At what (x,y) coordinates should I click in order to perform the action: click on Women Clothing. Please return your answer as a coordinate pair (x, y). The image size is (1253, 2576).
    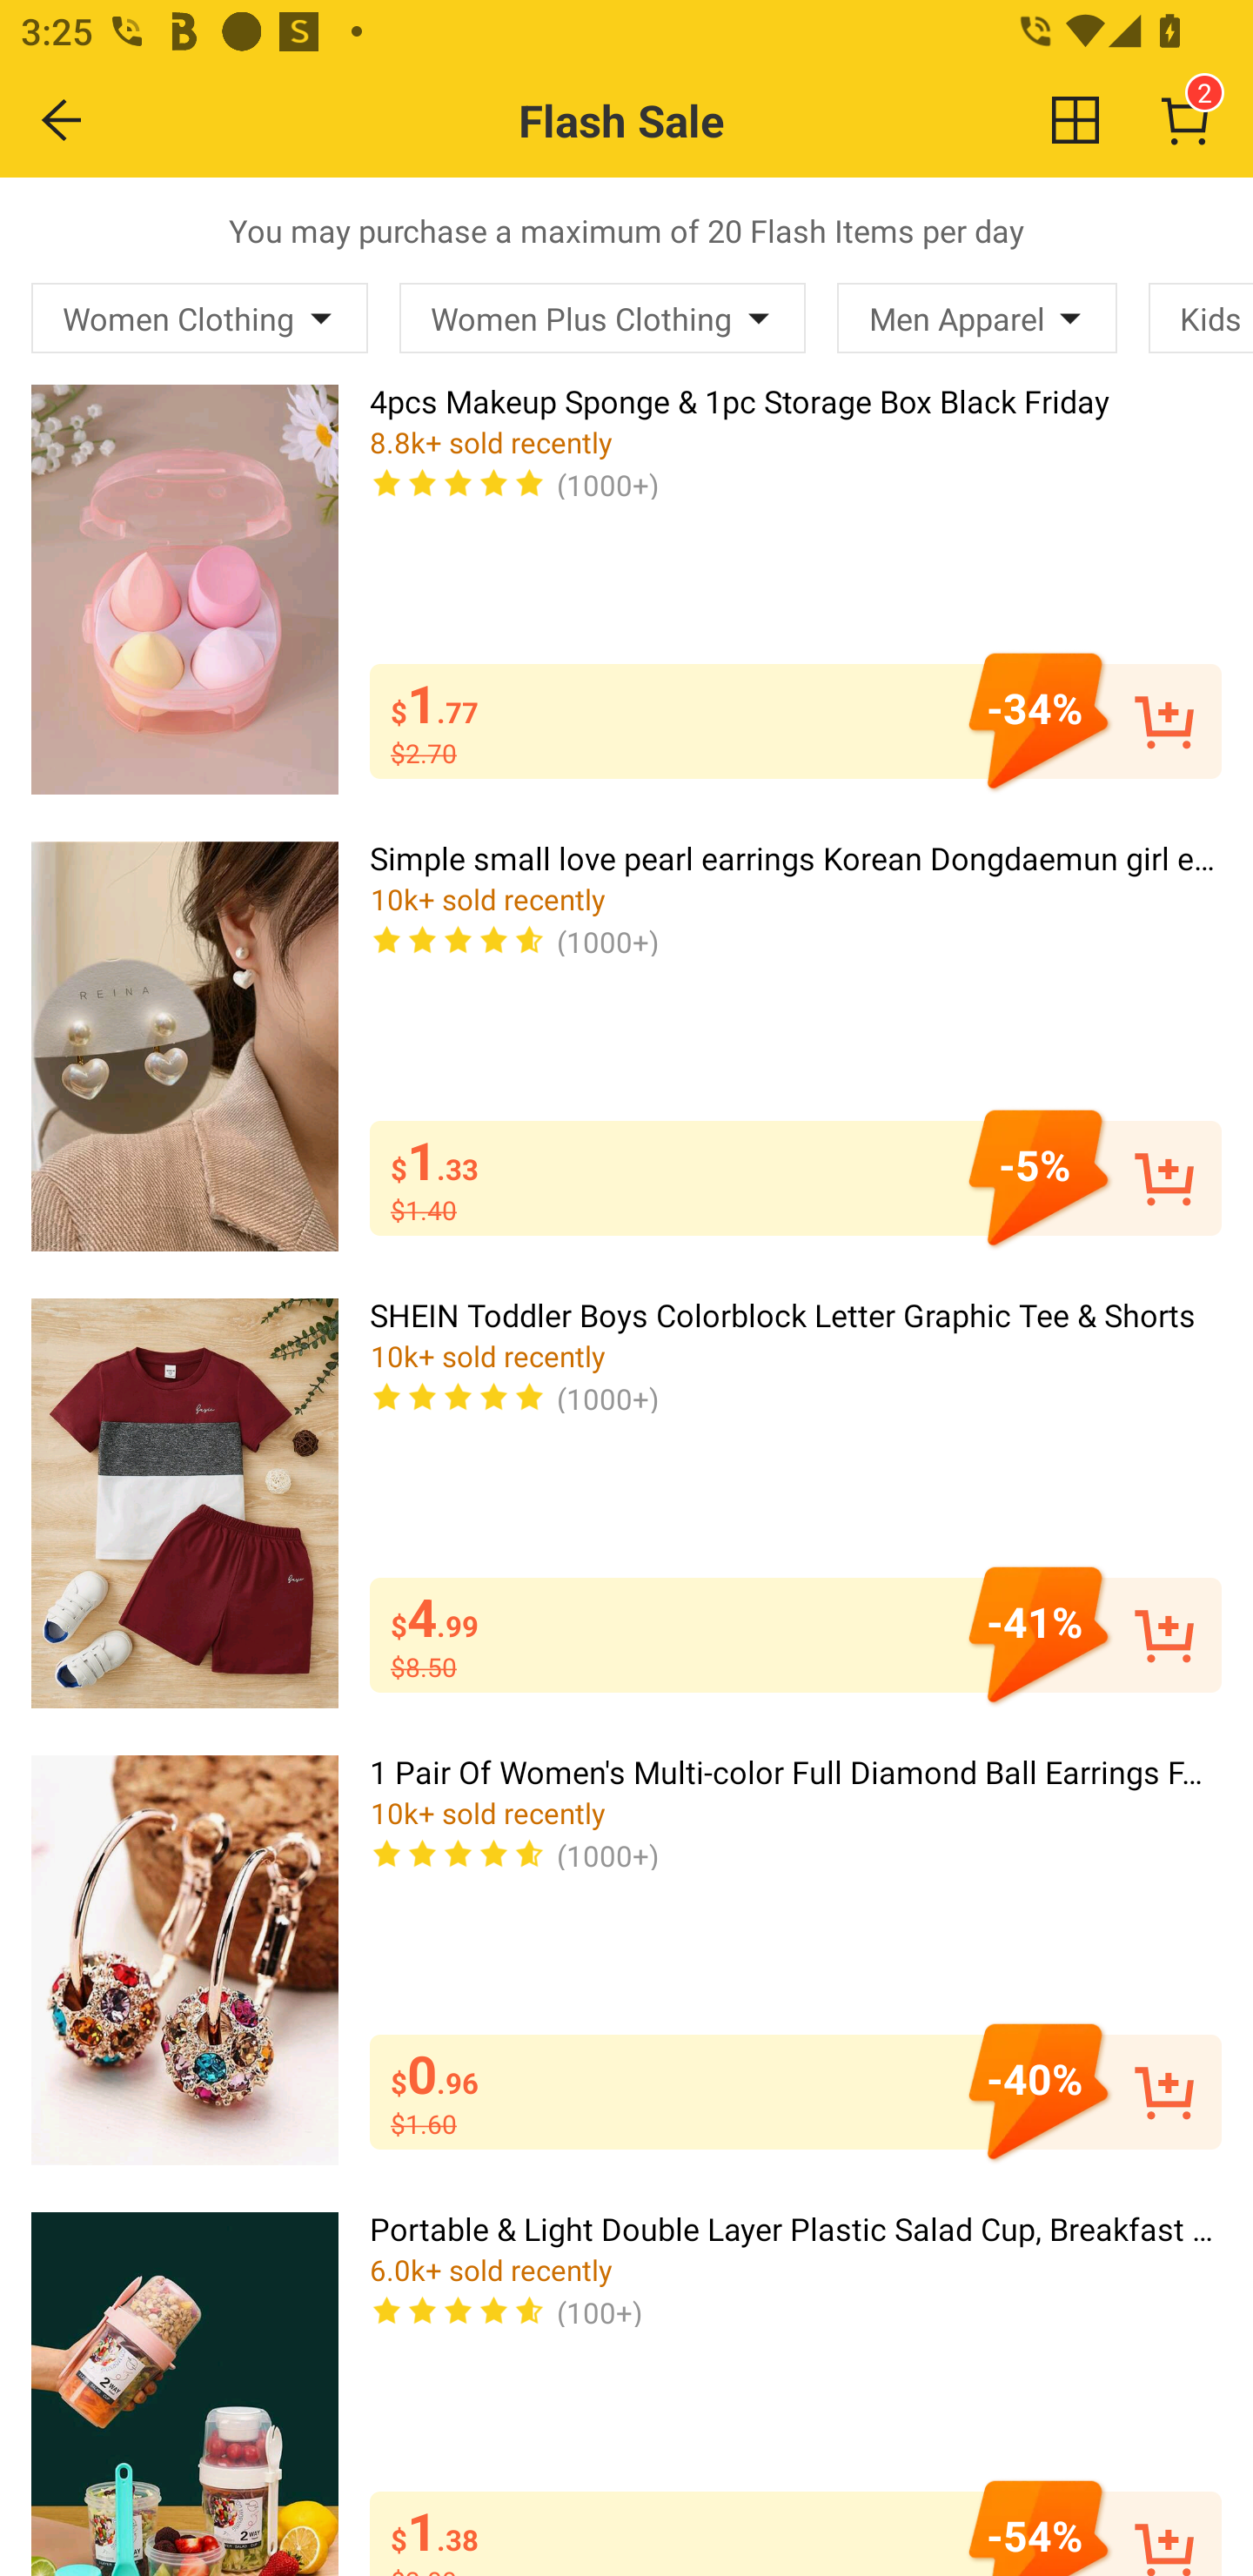
    Looking at the image, I should click on (200, 318).